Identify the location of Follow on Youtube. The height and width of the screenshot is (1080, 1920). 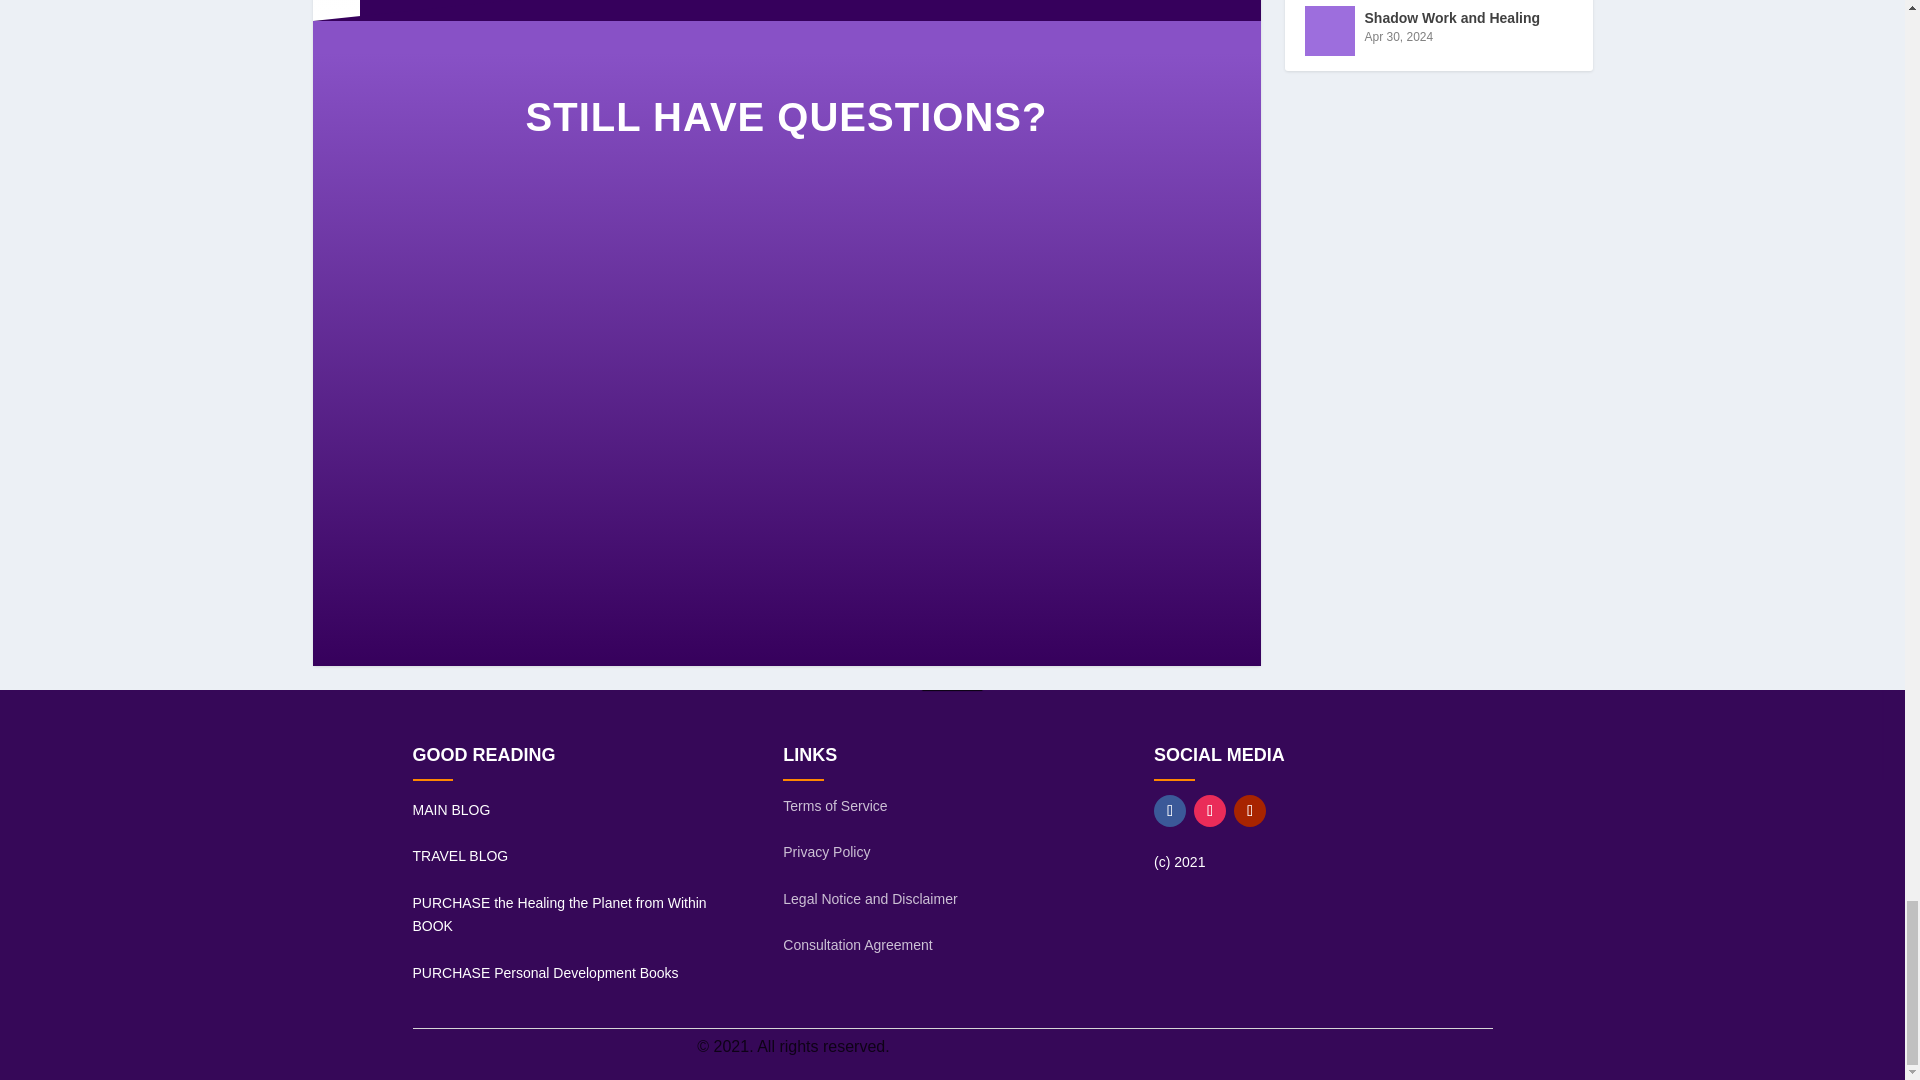
(1250, 810).